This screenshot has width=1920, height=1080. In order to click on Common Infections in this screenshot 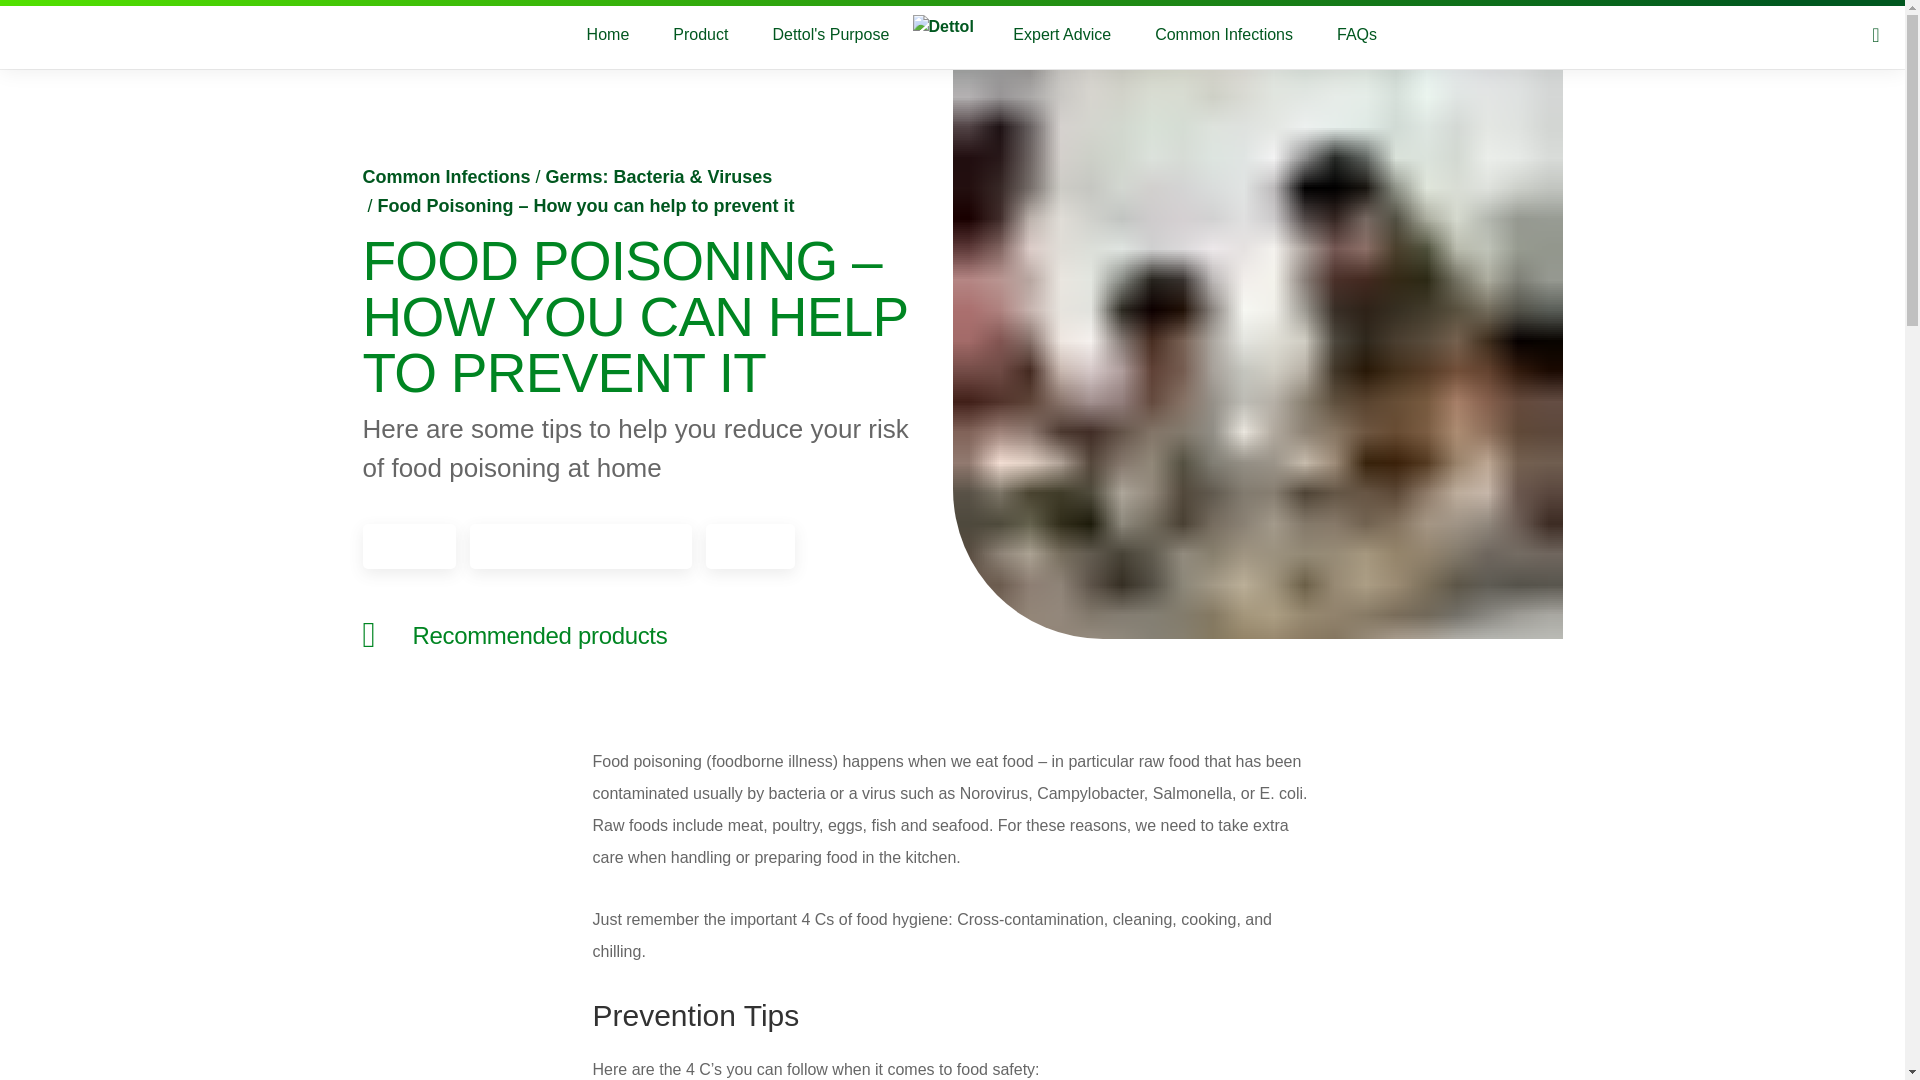, I will do `click(446, 176)`.